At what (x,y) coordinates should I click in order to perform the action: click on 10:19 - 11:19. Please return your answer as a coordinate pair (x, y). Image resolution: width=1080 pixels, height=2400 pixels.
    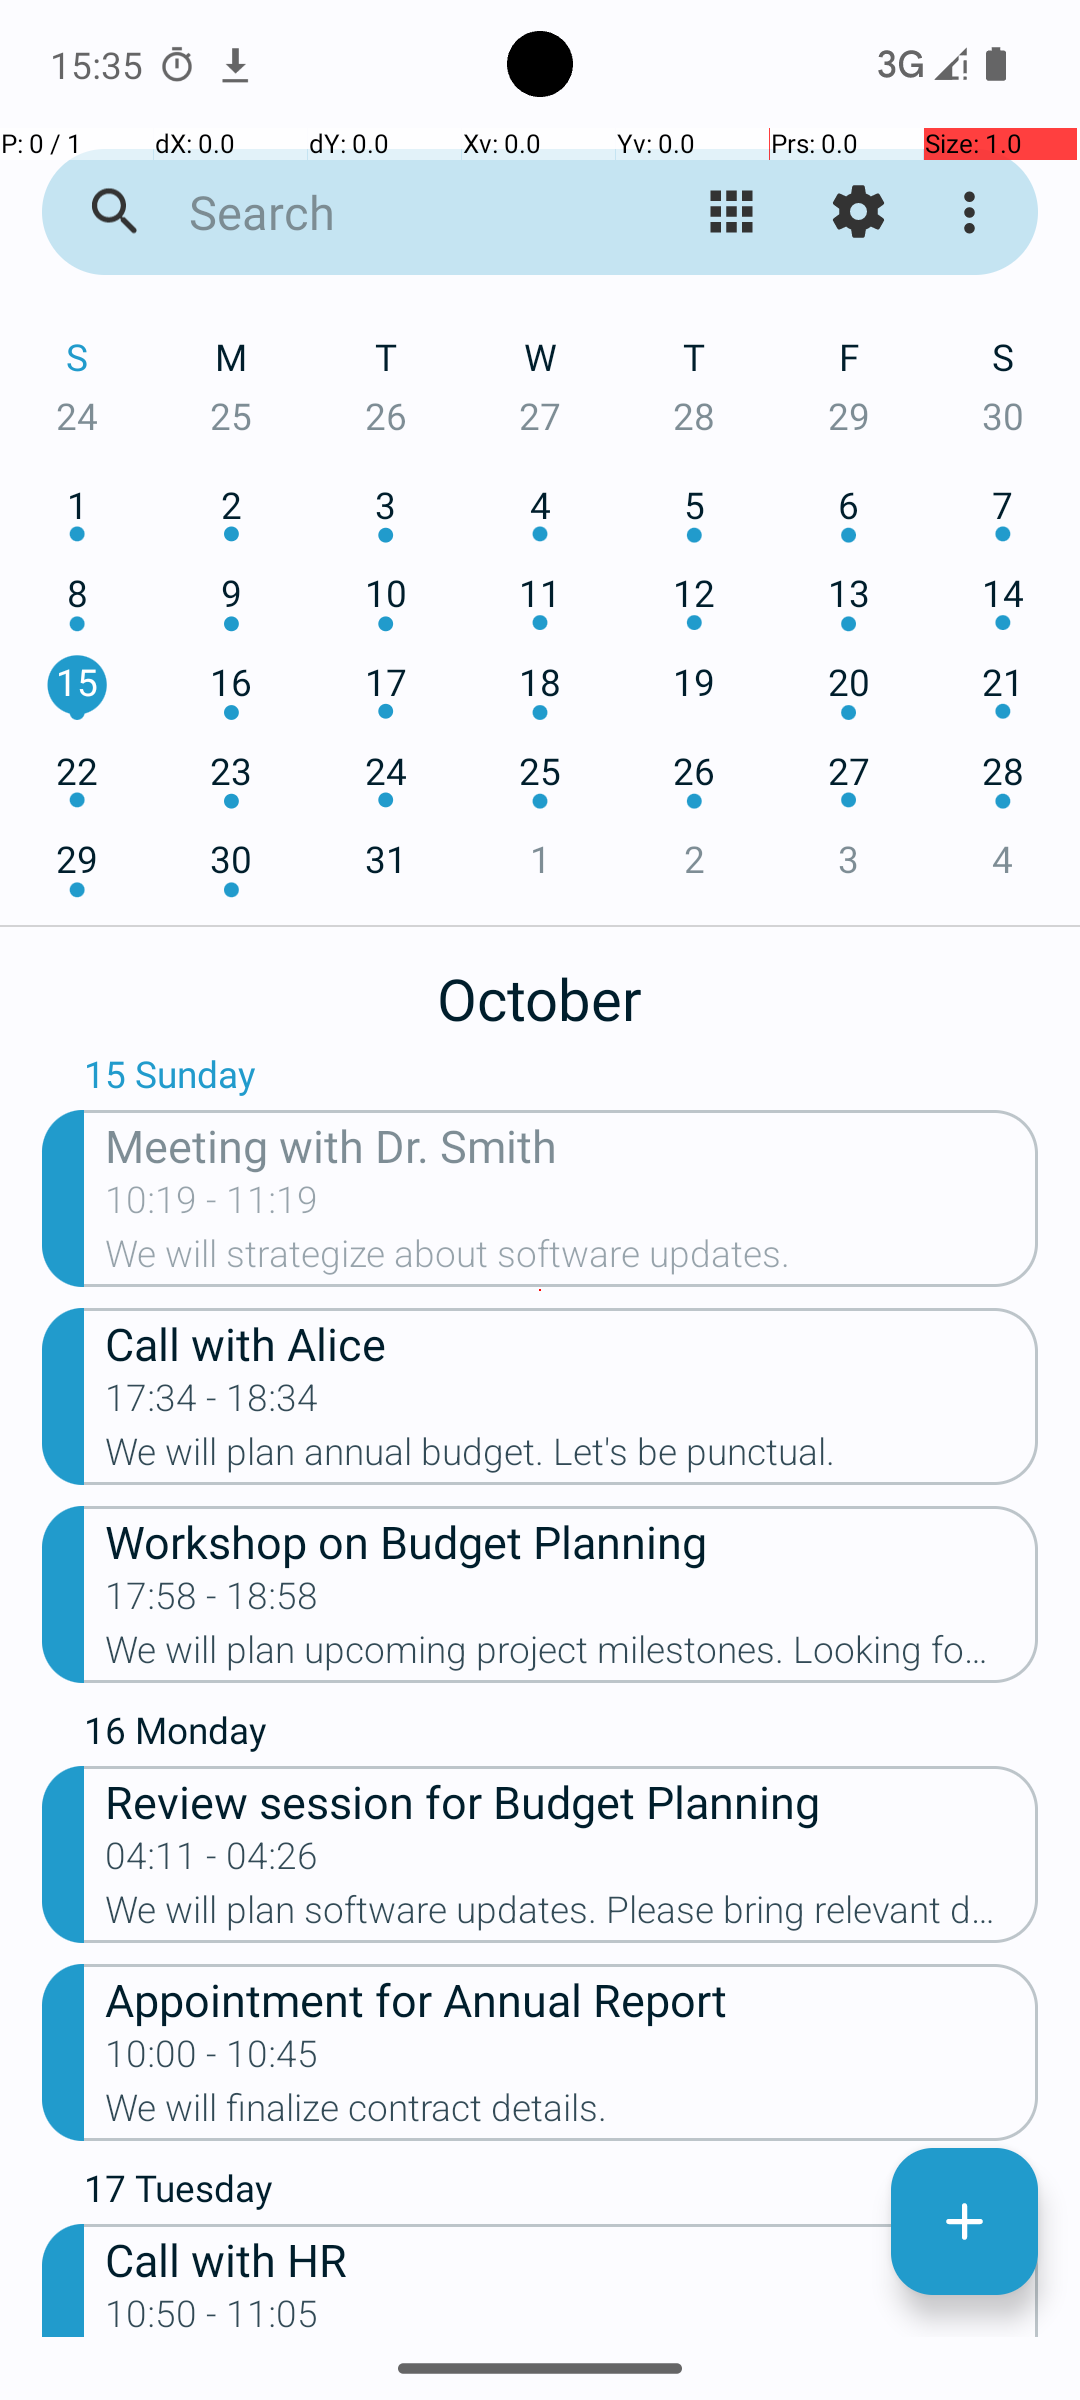
    Looking at the image, I should click on (212, 1206).